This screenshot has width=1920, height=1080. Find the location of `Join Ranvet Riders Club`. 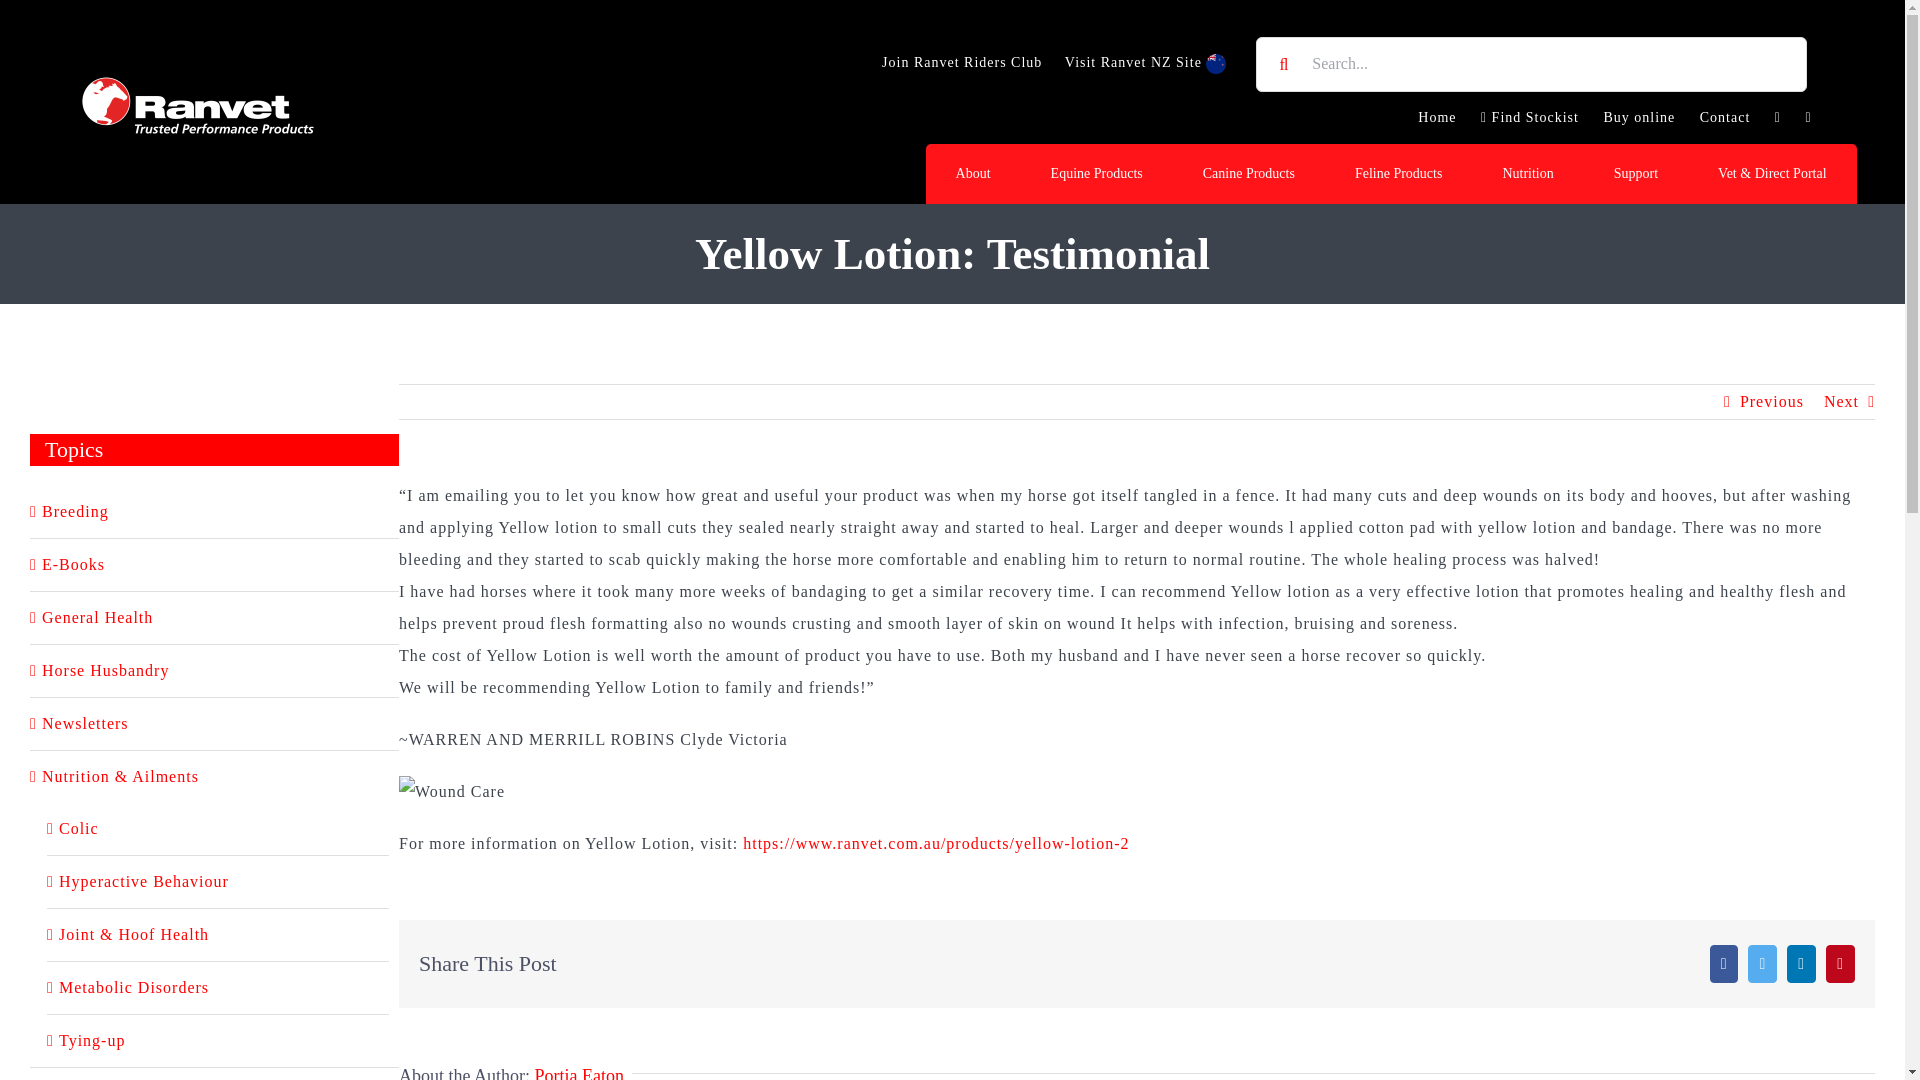

Join Ranvet Riders Club is located at coordinates (962, 62).